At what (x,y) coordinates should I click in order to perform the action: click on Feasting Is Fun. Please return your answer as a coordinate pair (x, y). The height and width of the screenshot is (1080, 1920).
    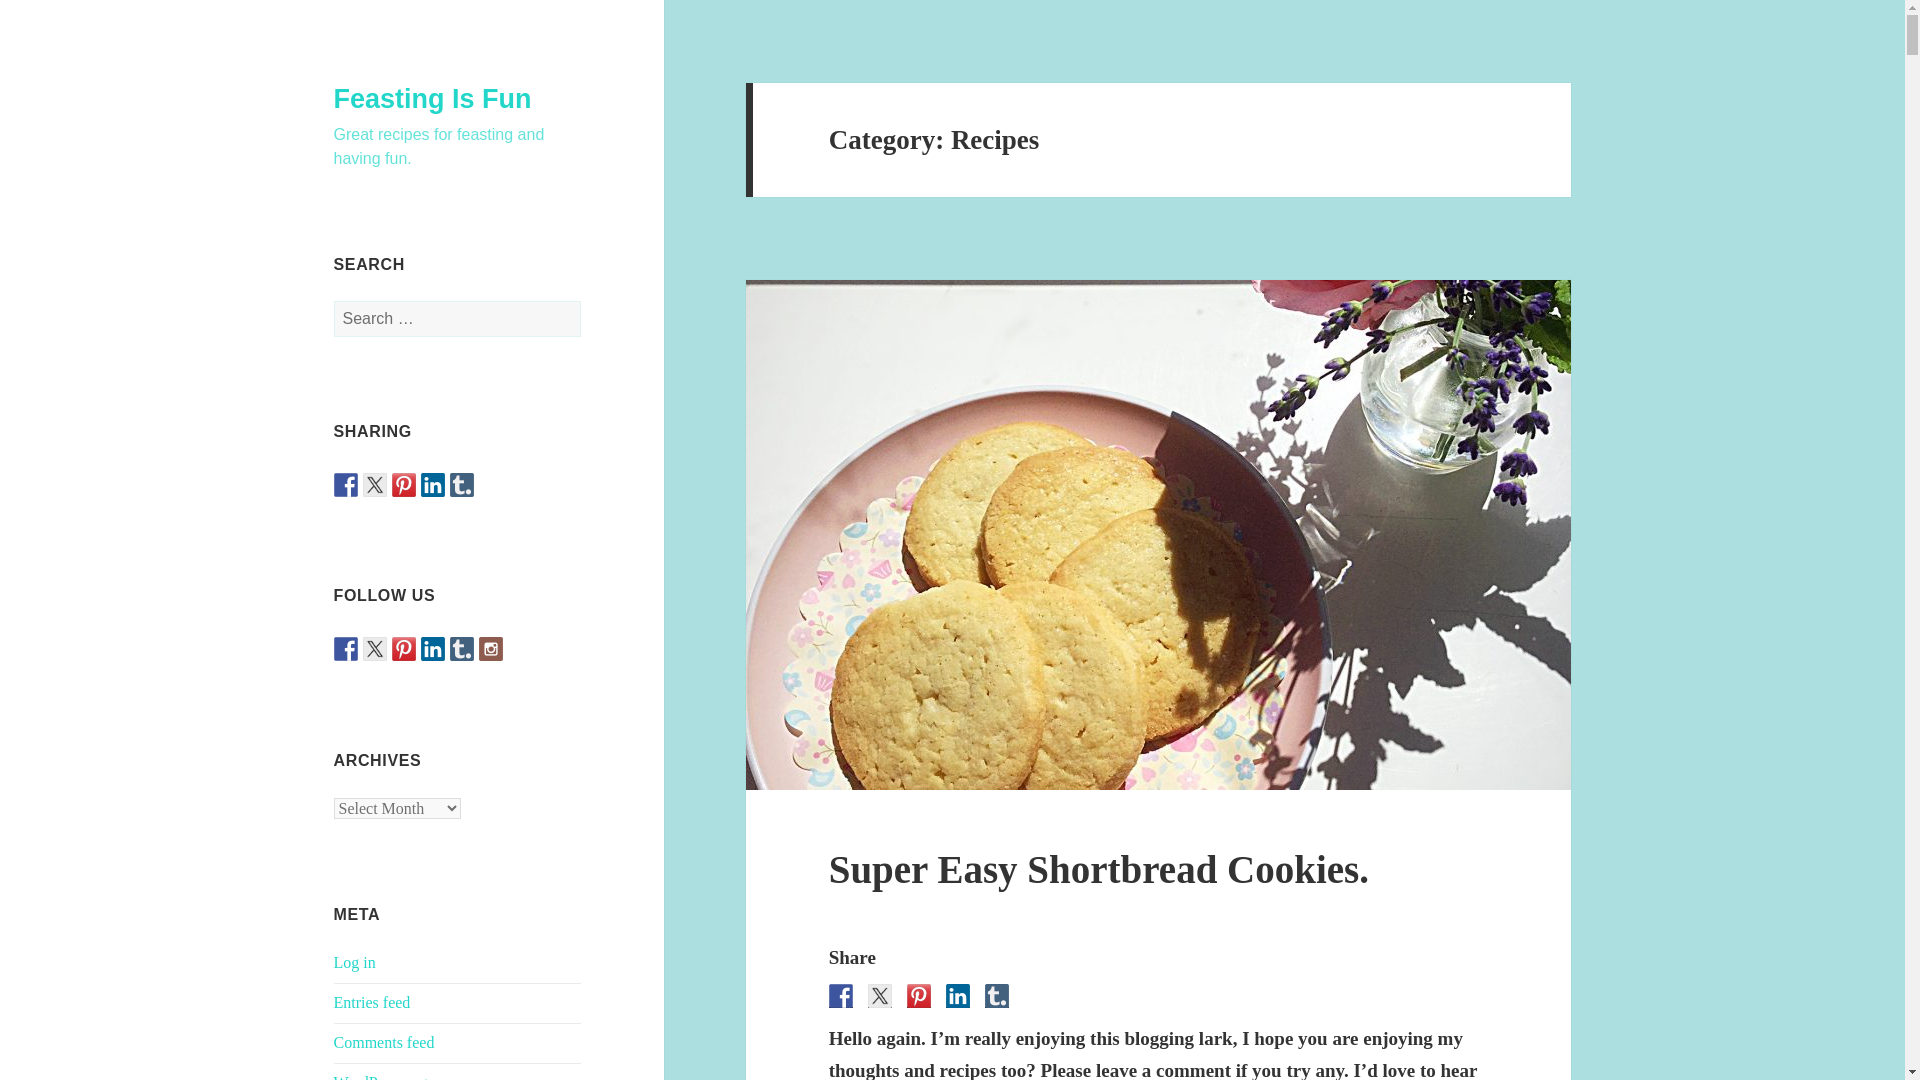
    Looking at the image, I should click on (432, 99).